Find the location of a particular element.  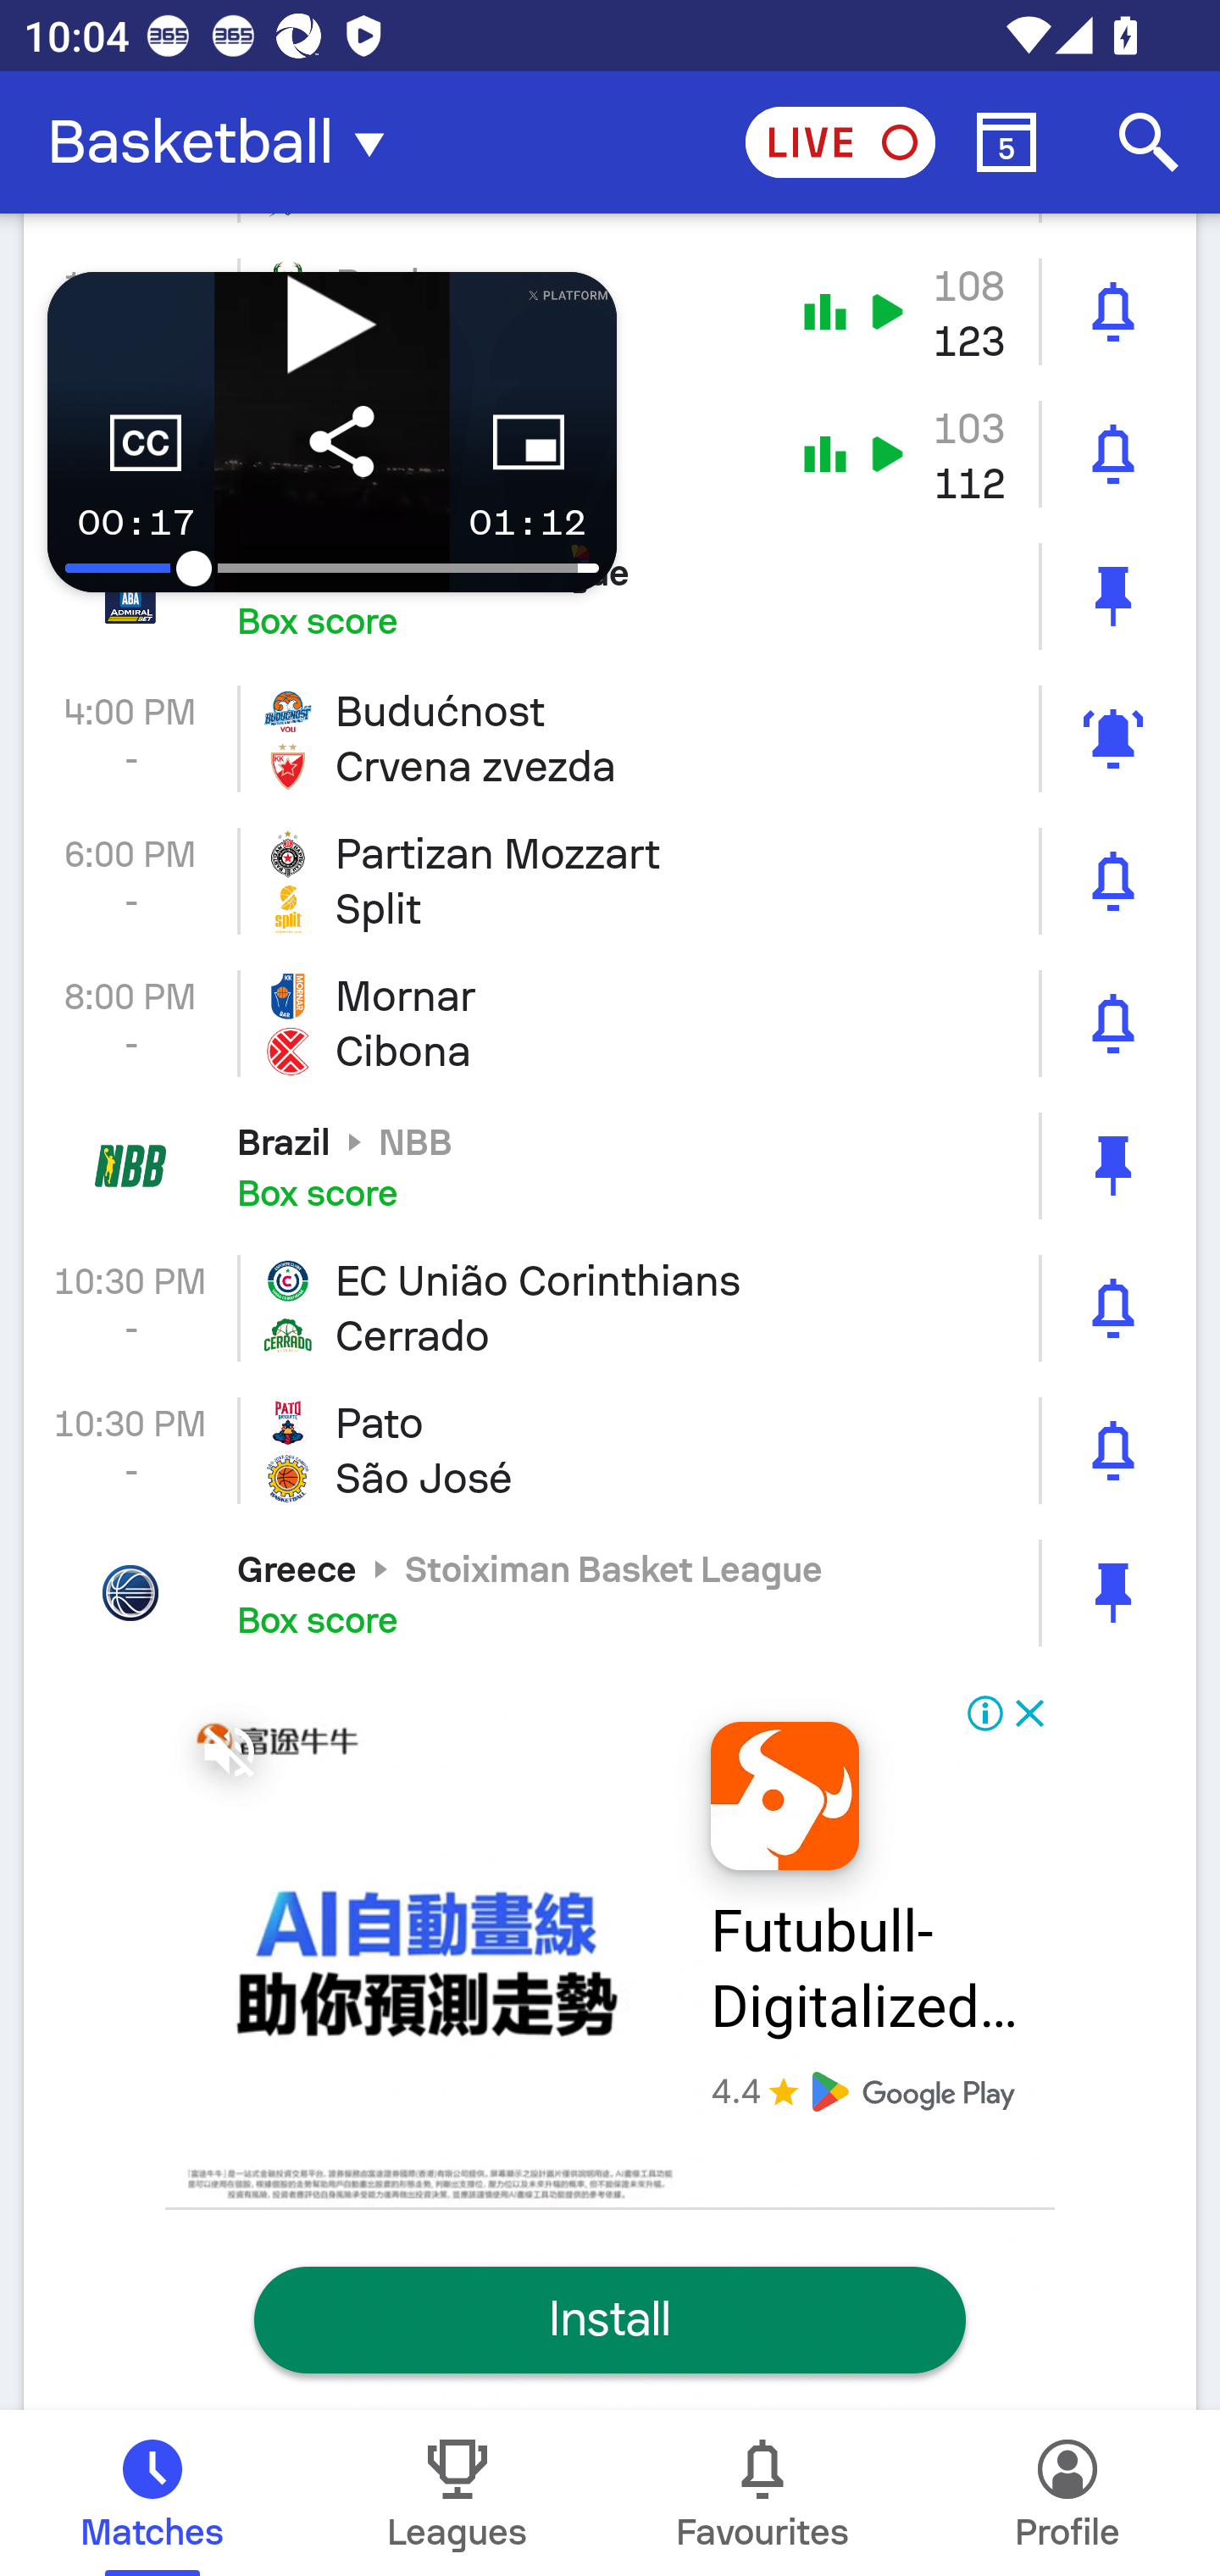

10:30 PM - EC União Corinthians Cerrado is located at coordinates (610, 1308).